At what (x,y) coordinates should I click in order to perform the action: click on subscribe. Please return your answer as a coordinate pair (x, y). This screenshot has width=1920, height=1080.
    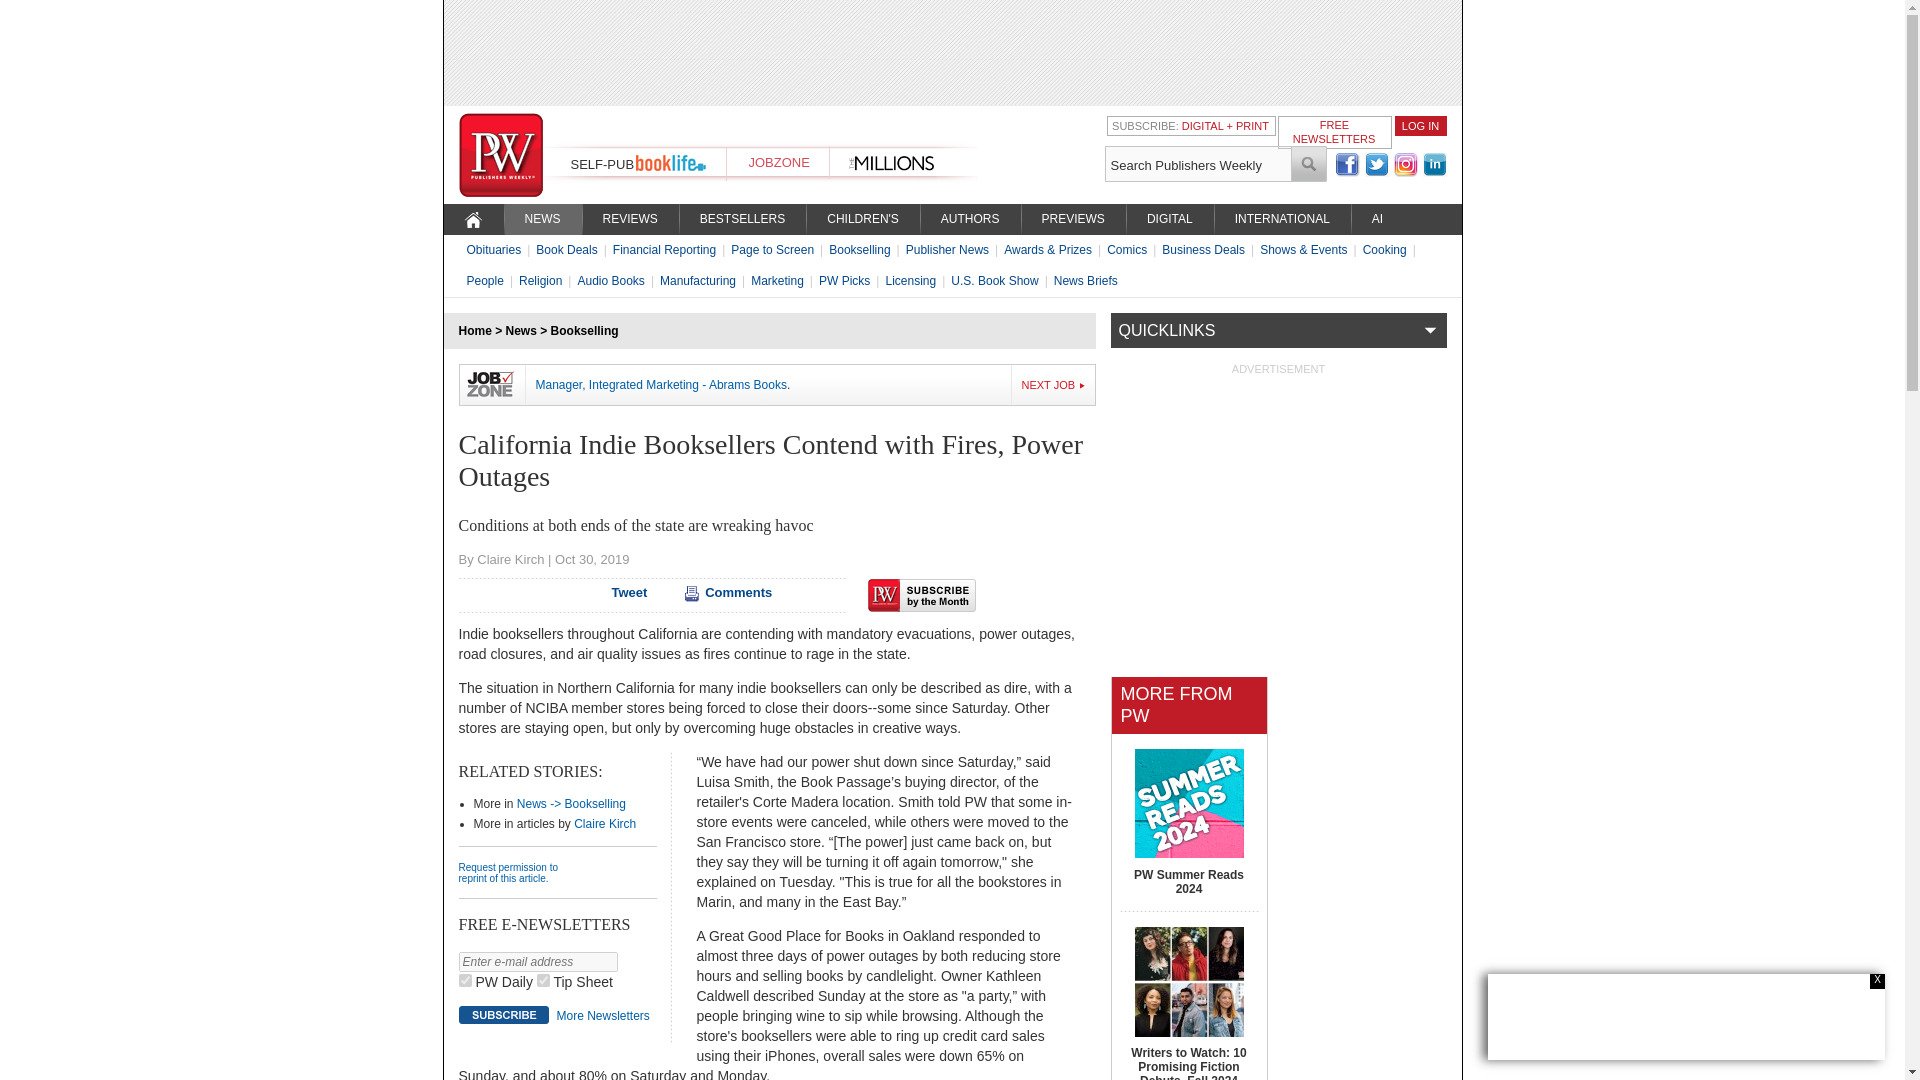
    Looking at the image, I should click on (502, 1014).